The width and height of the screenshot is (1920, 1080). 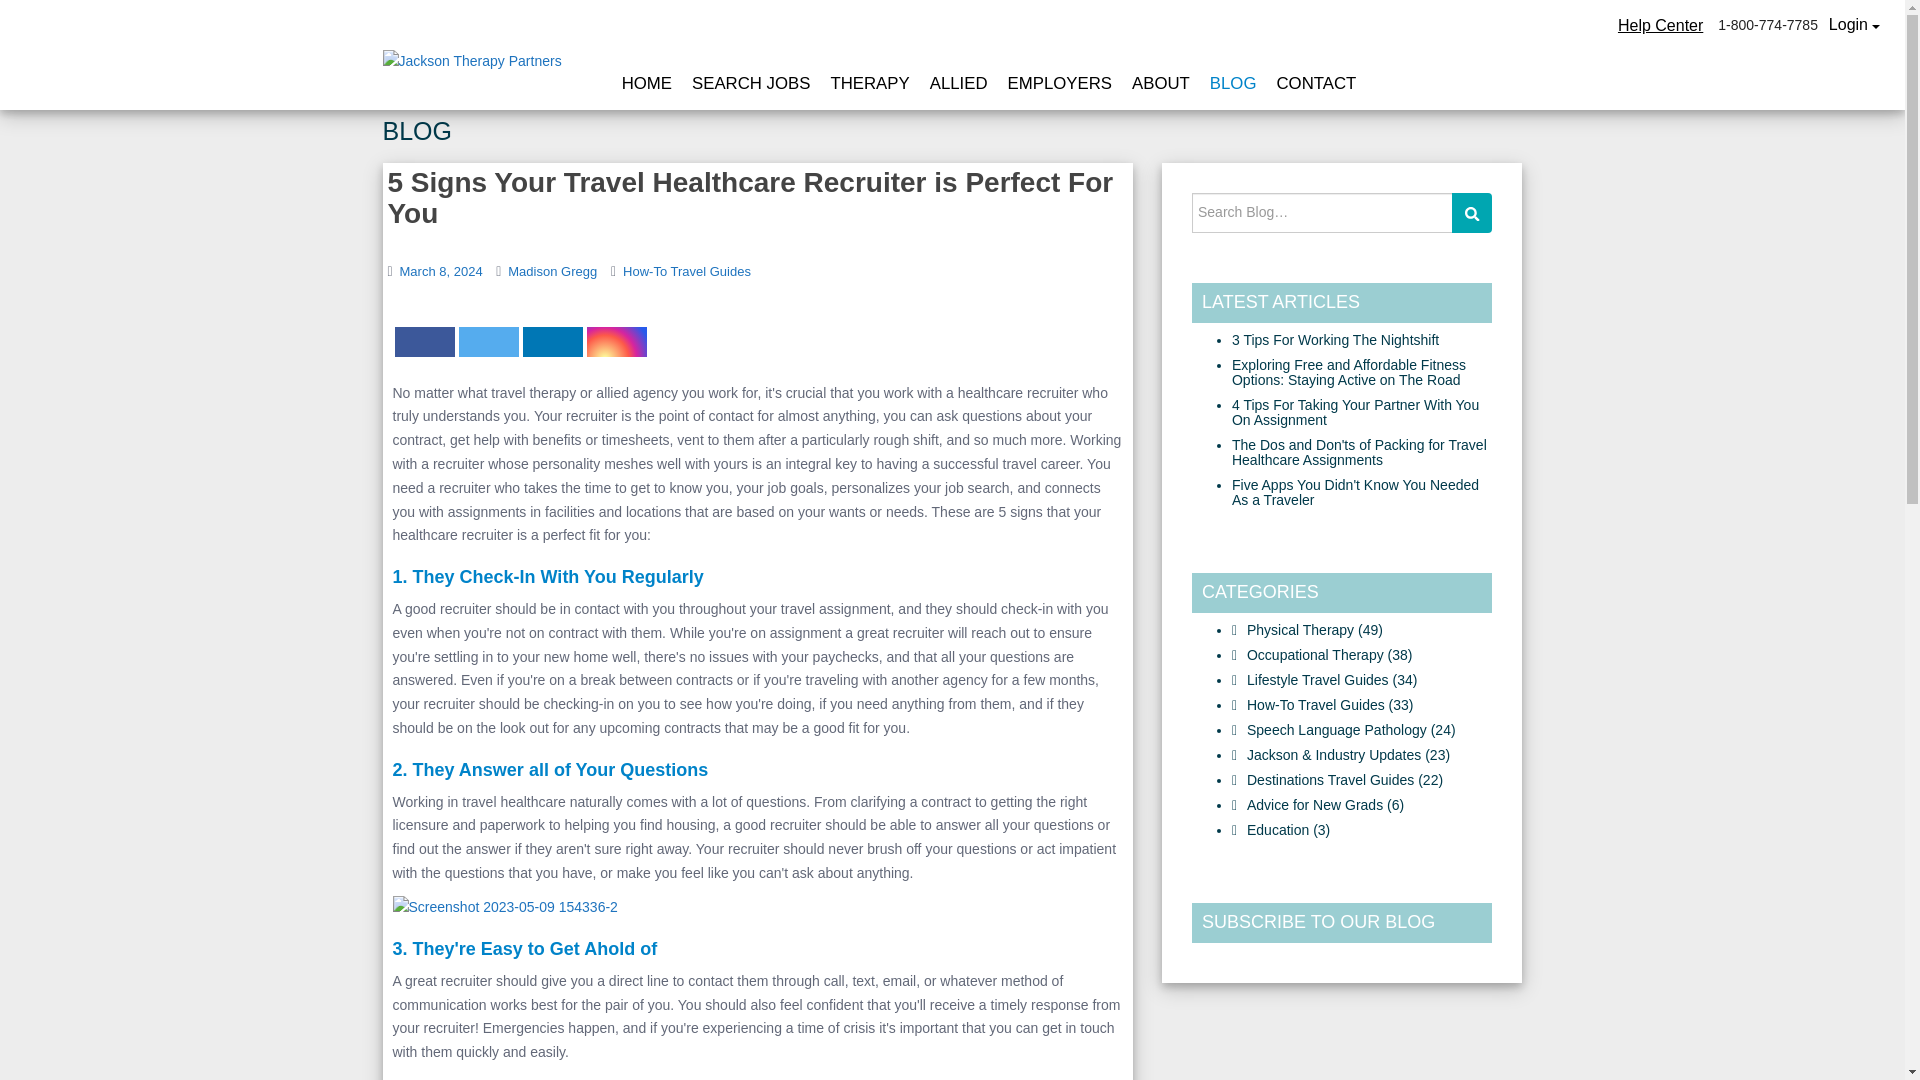 What do you see at coordinates (1060, 84) in the screenshot?
I see `EMPLOYERS` at bounding box center [1060, 84].